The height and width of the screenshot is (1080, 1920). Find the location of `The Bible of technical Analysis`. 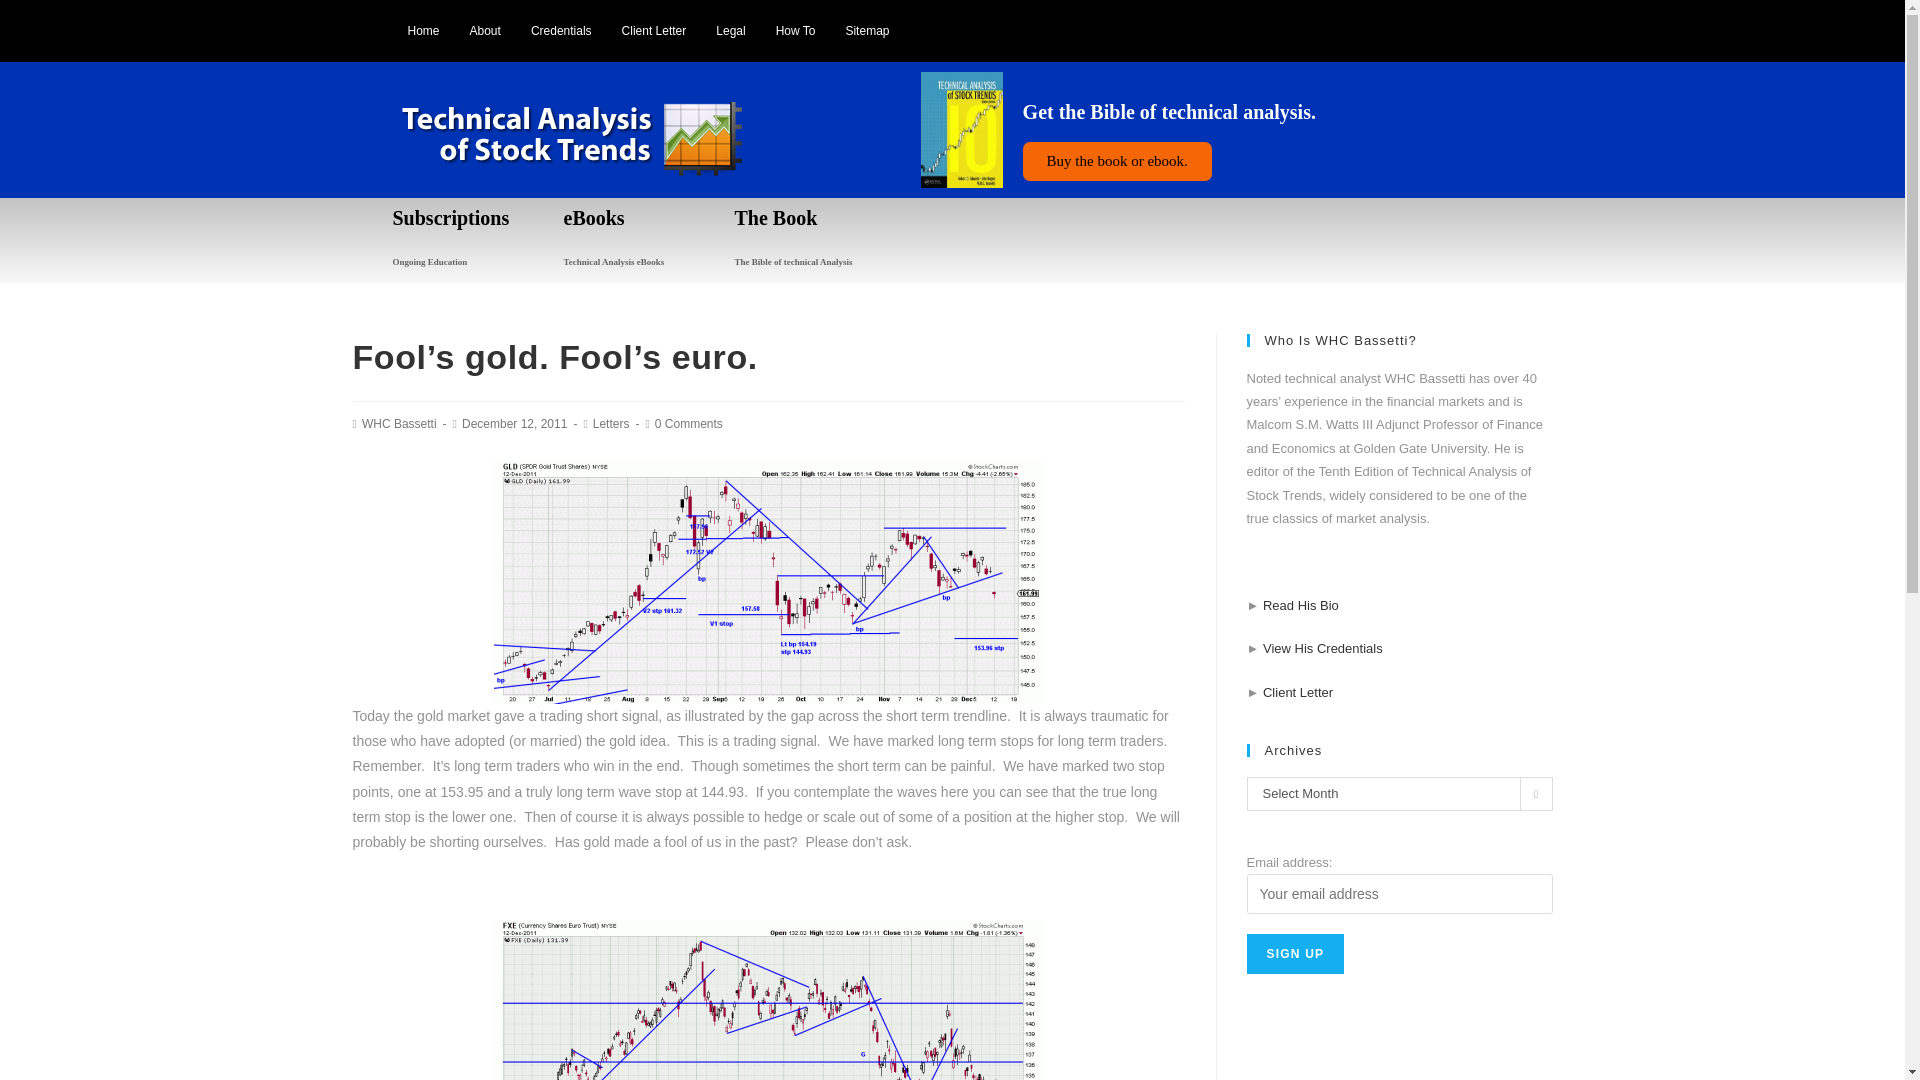

The Bible of technical Analysis is located at coordinates (792, 262).